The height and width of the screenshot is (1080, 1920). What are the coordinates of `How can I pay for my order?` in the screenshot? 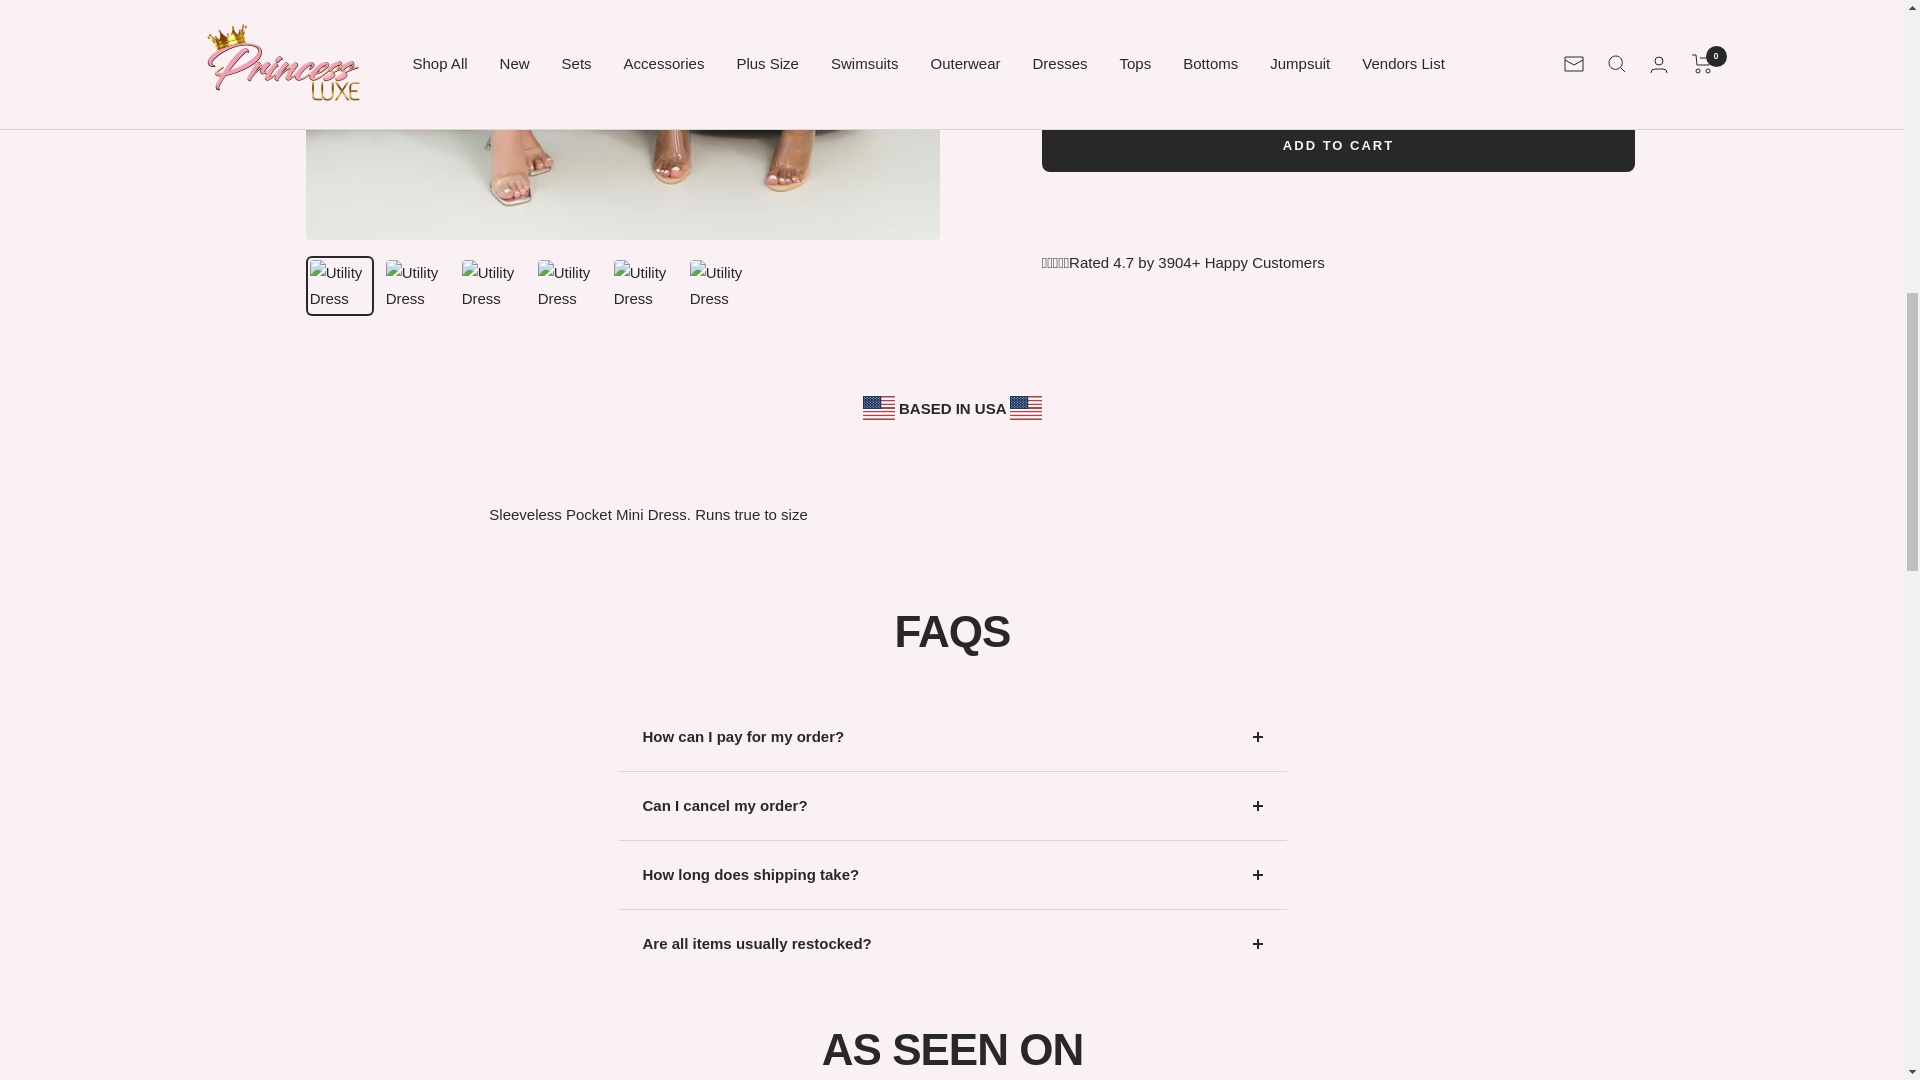 It's located at (952, 737).